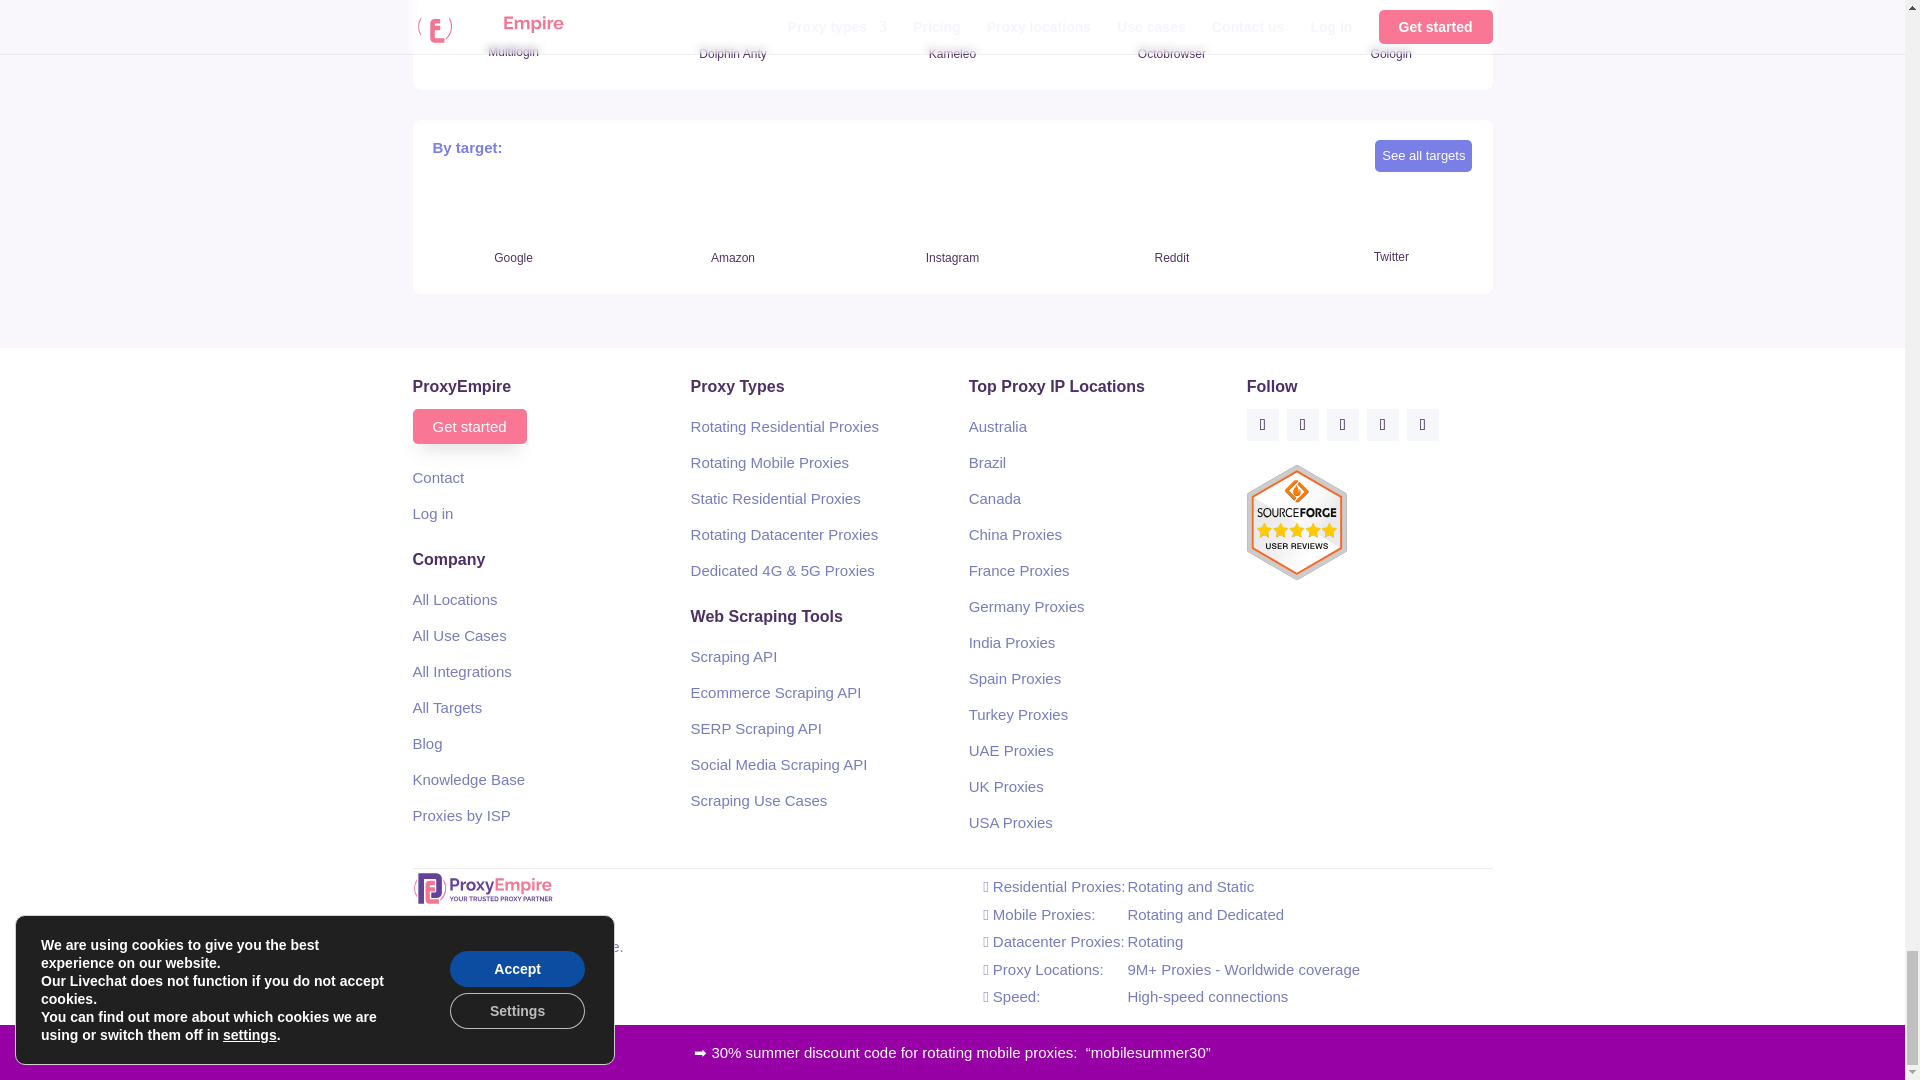 The height and width of the screenshot is (1080, 1920). What do you see at coordinates (1342, 424) in the screenshot?
I see `Follow on Instagram` at bounding box center [1342, 424].